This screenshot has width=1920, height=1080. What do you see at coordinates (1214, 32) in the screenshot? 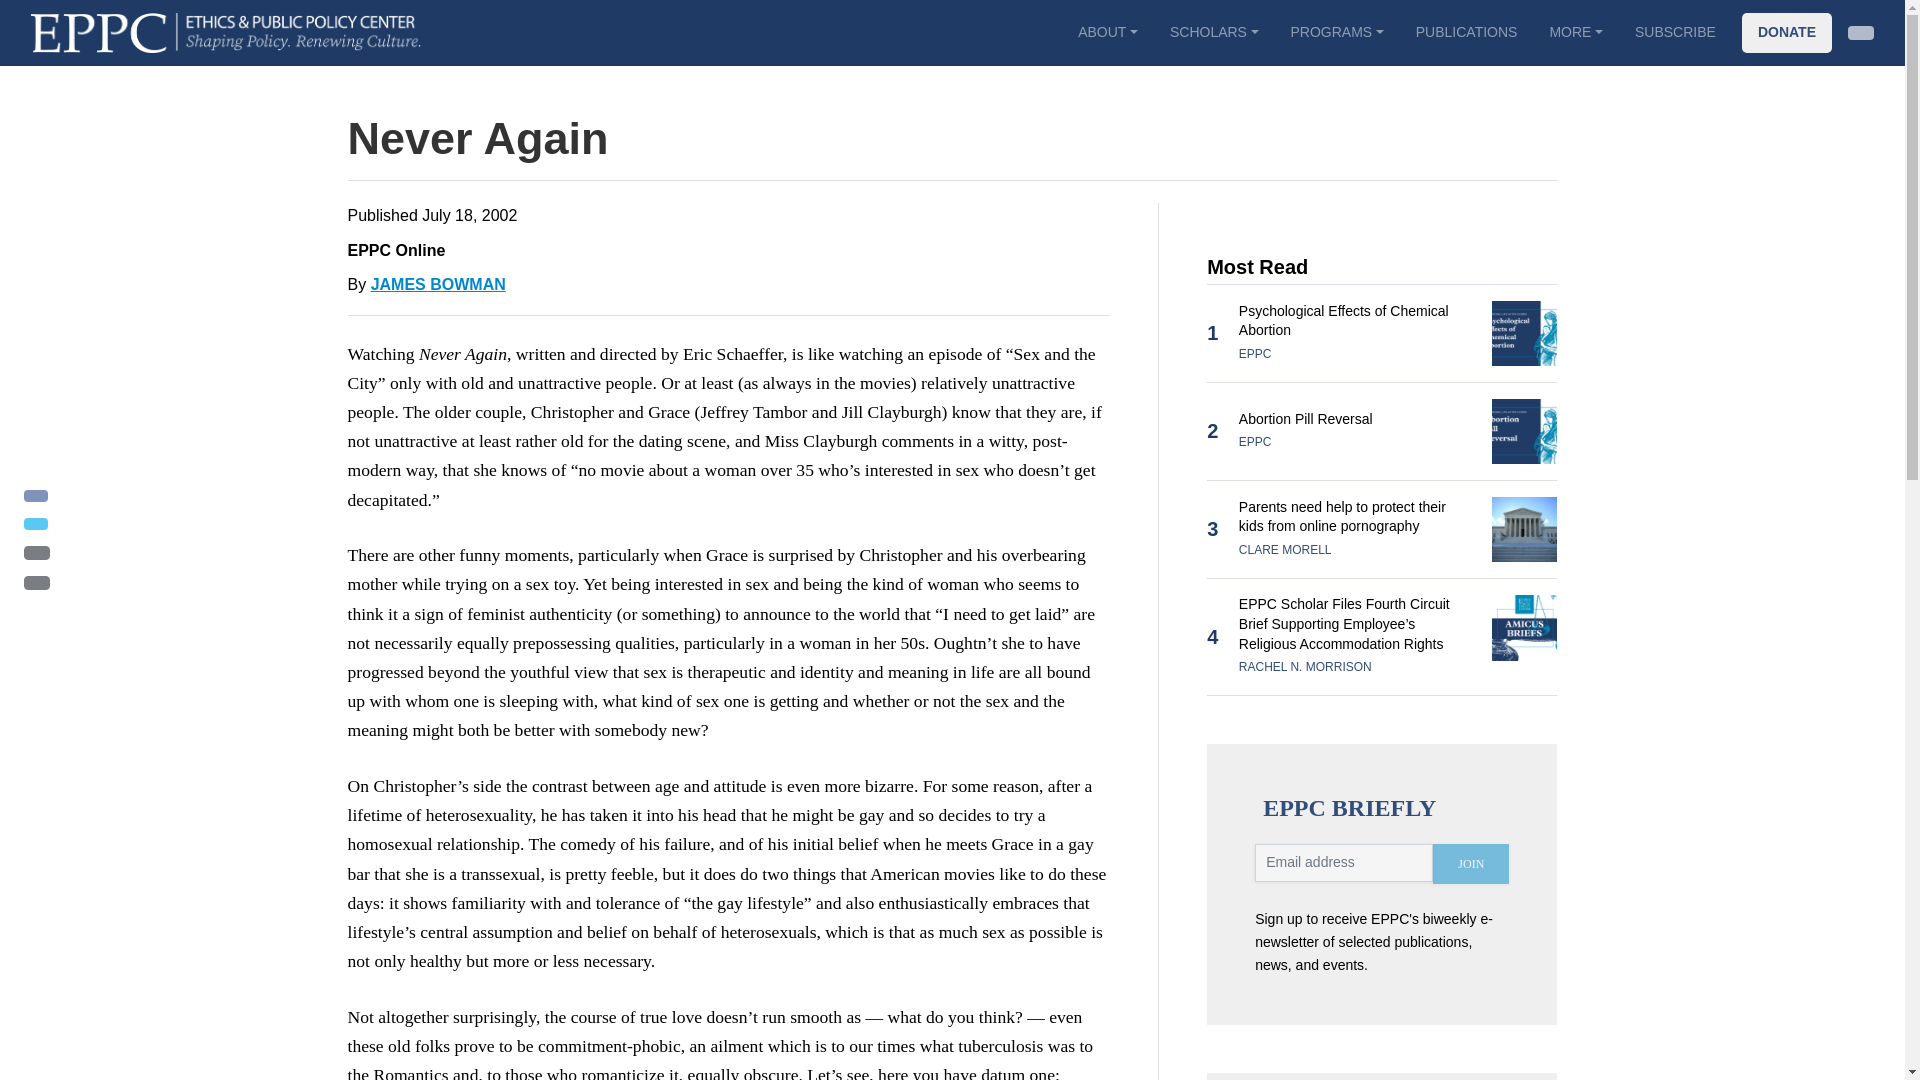
I see `SCHOLARS` at bounding box center [1214, 32].